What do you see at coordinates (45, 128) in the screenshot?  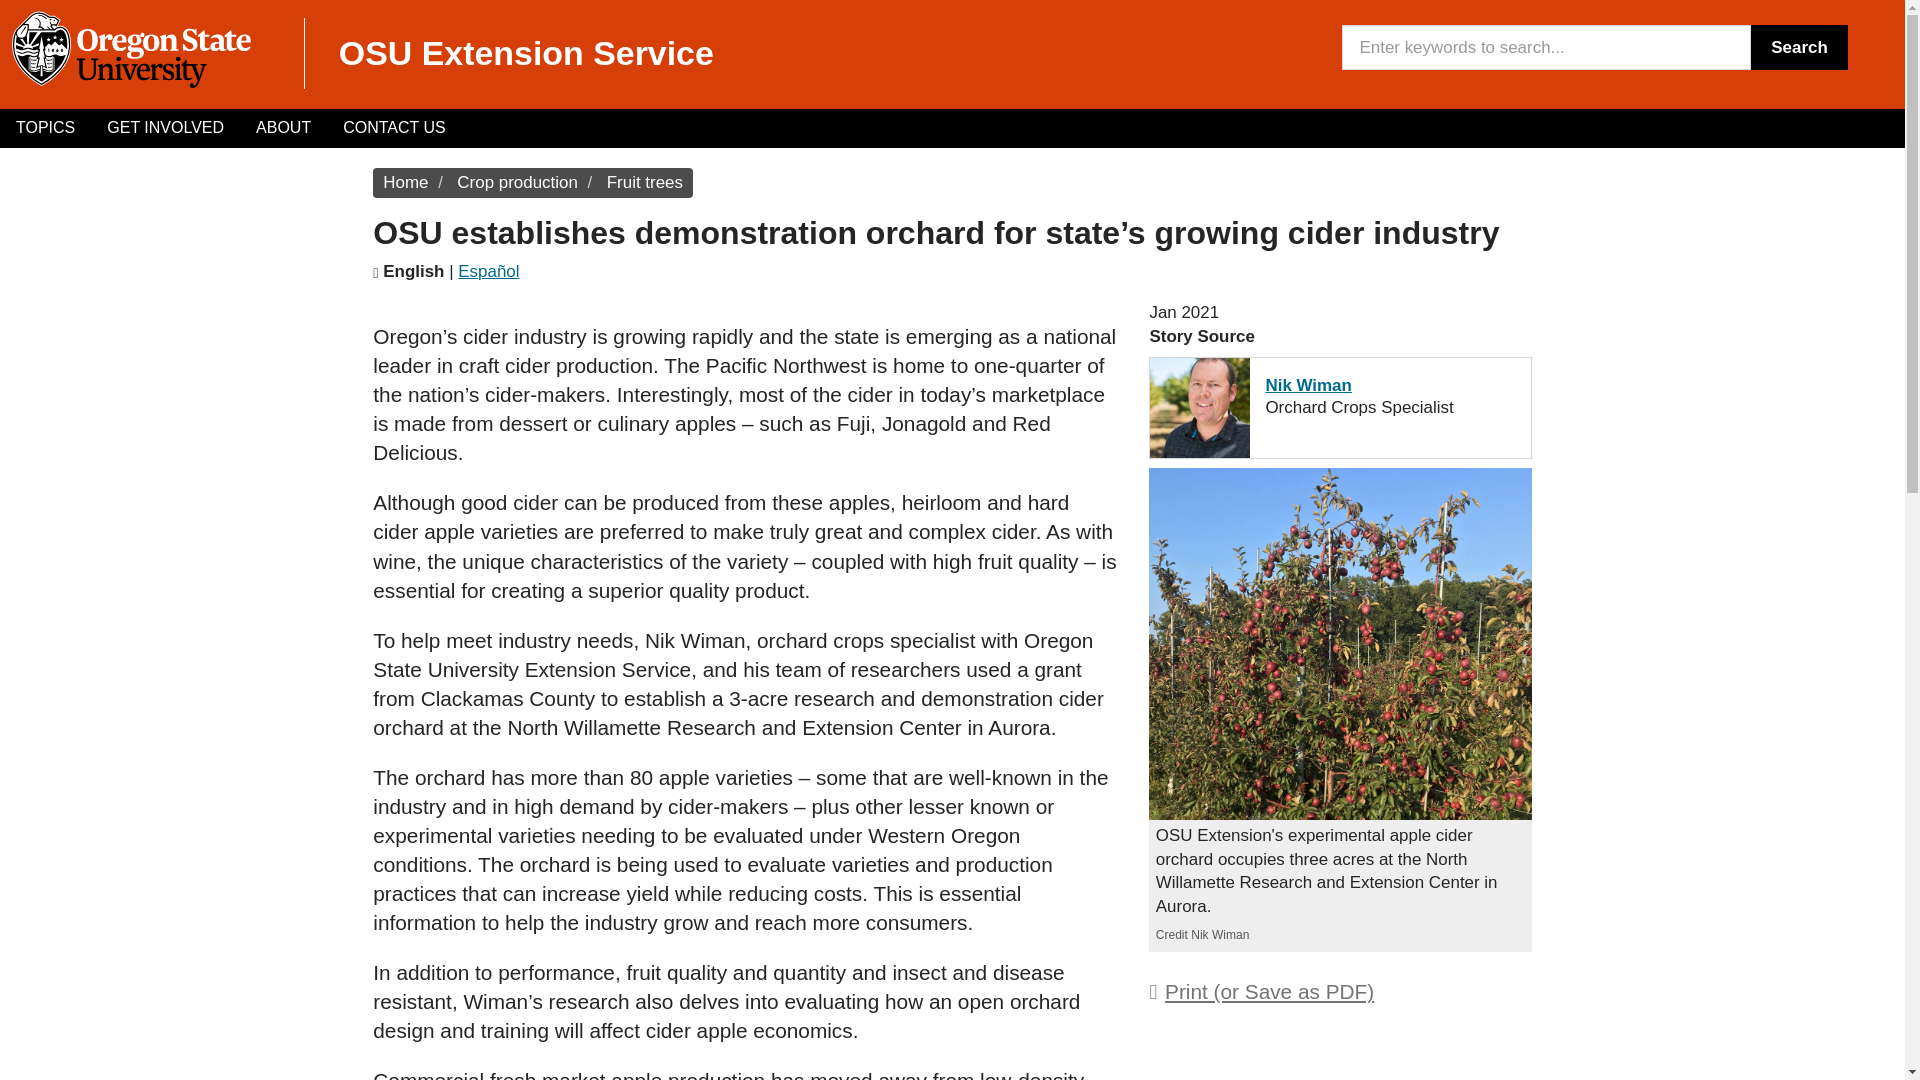 I see `TOPICS` at bounding box center [45, 128].